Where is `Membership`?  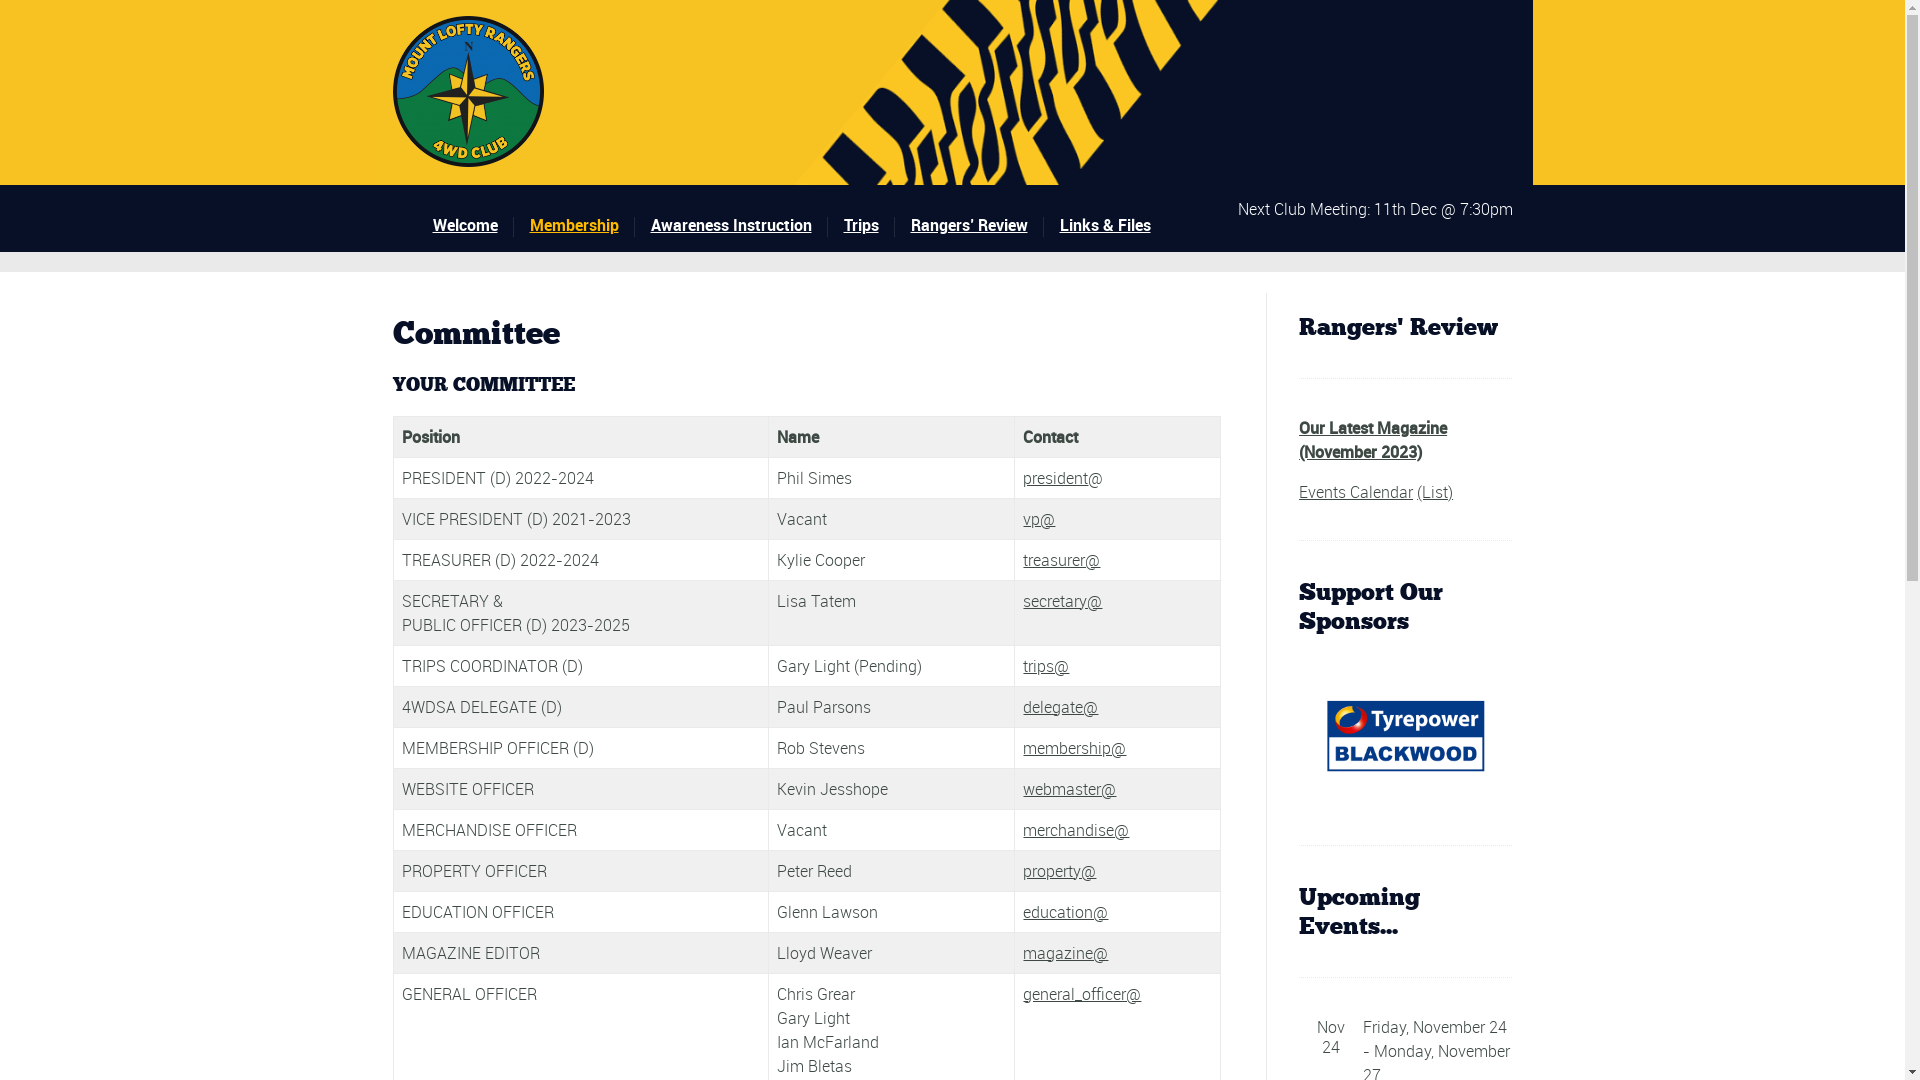
Membership is located at coordinates (582, 226).